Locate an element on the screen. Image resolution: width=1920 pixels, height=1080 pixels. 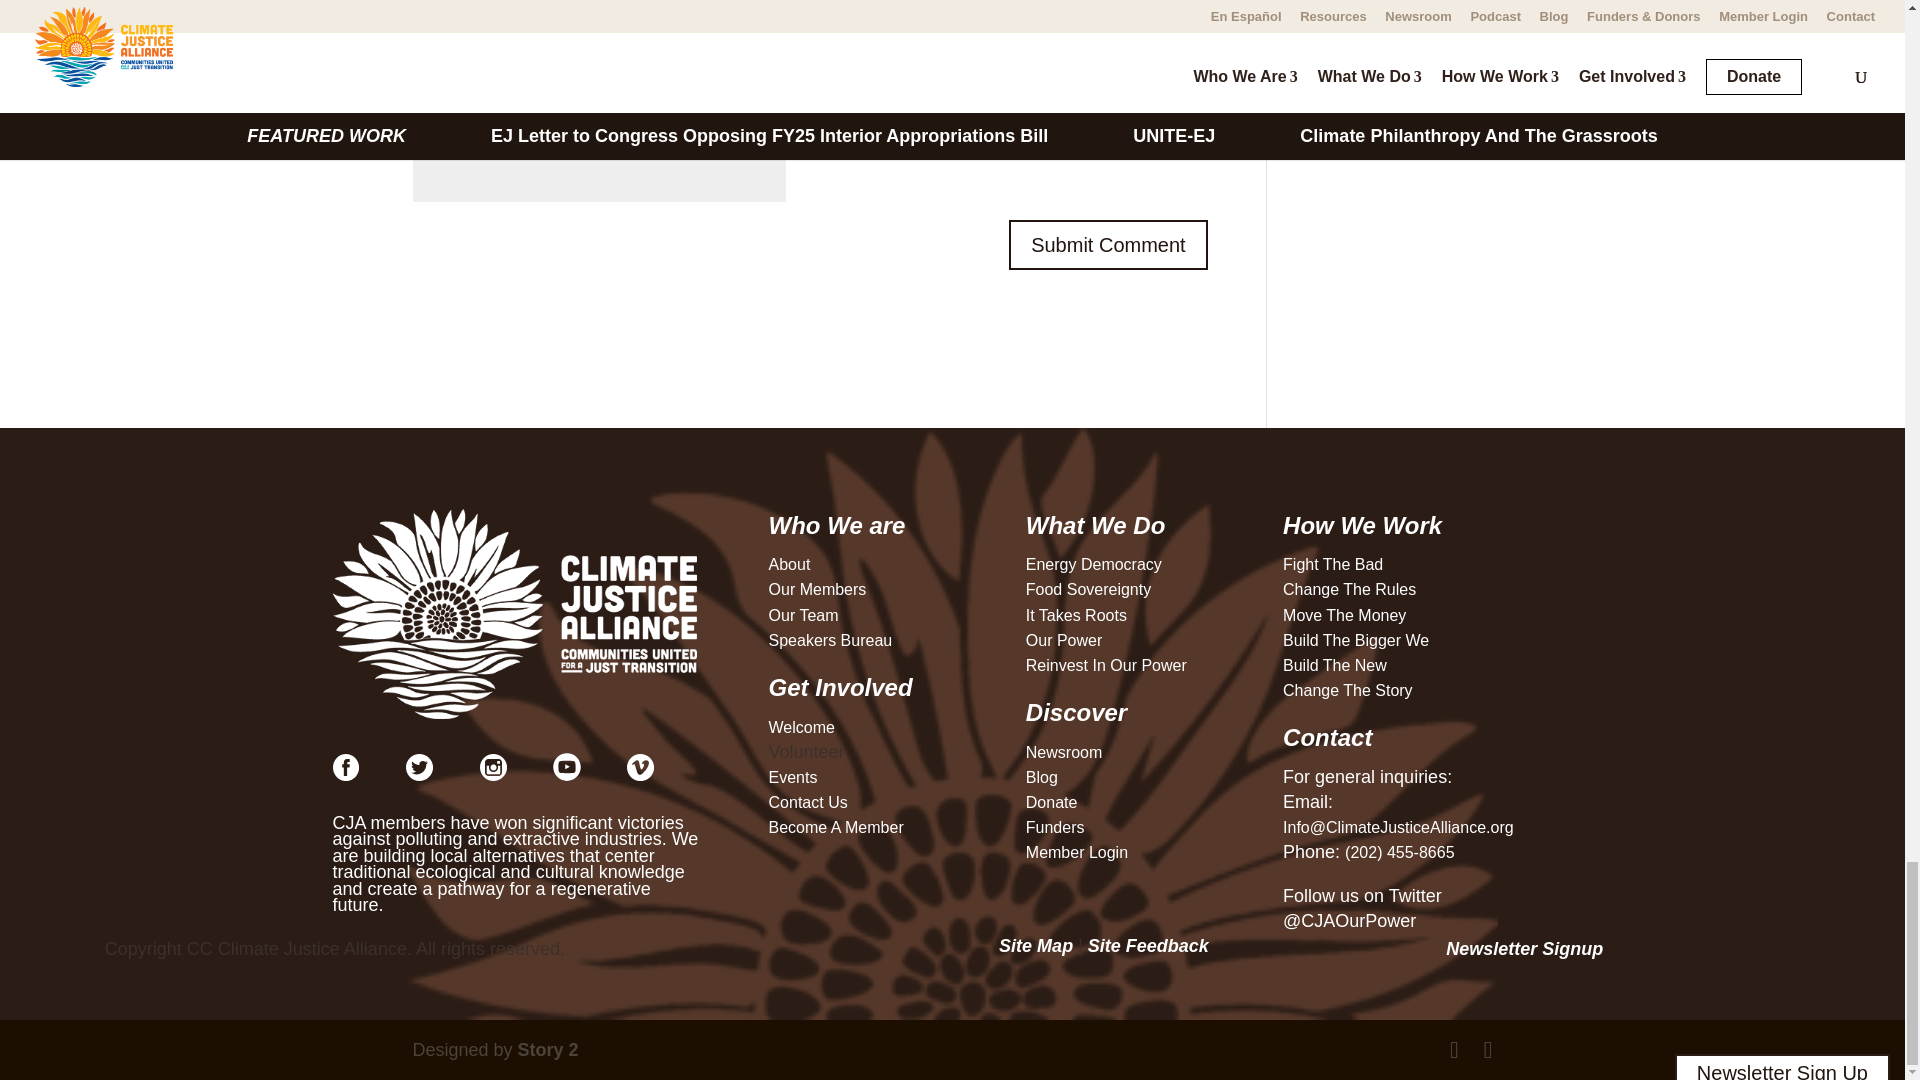
English500OneColorCJALogo is located at coordinates (516, 614).